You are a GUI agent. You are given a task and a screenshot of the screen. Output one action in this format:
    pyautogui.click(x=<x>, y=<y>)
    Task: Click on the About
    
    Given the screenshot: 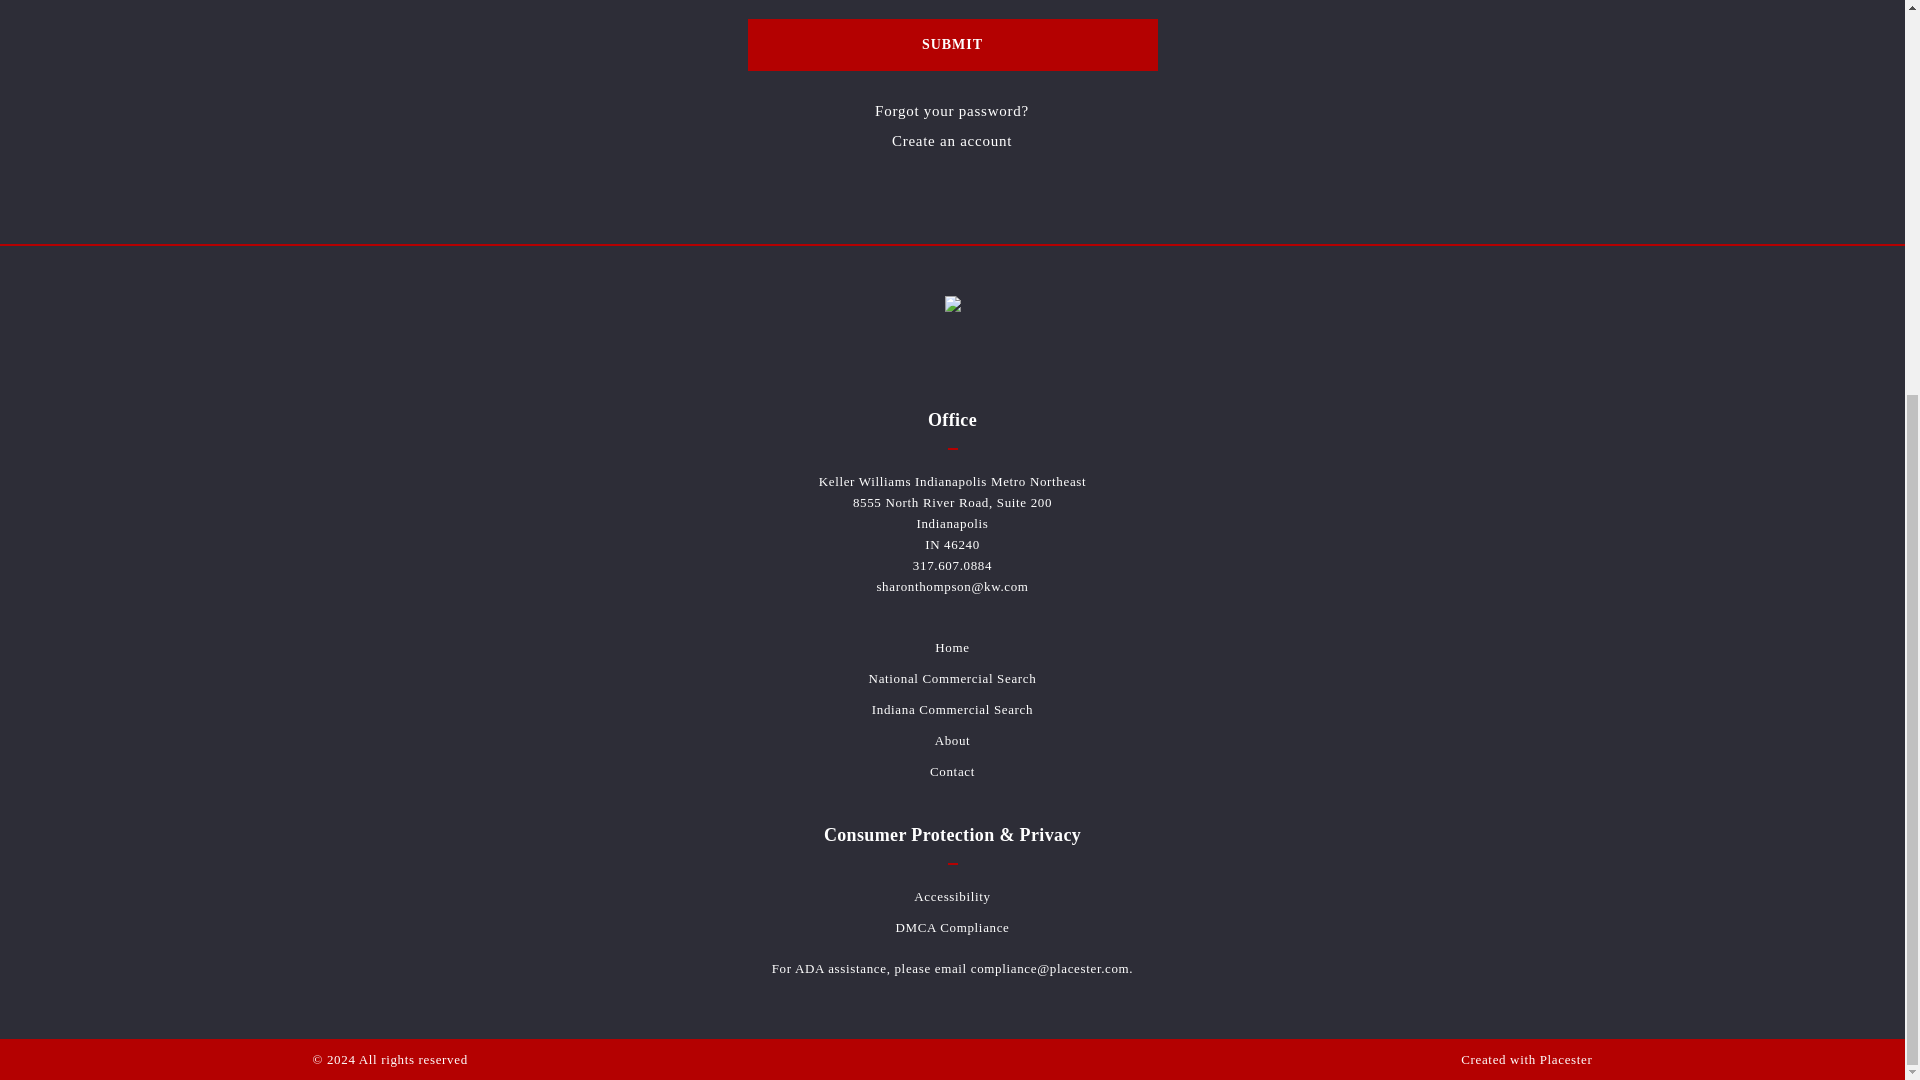 What is the action you would take?
    pyautogui.click(x=953, y=740)
    